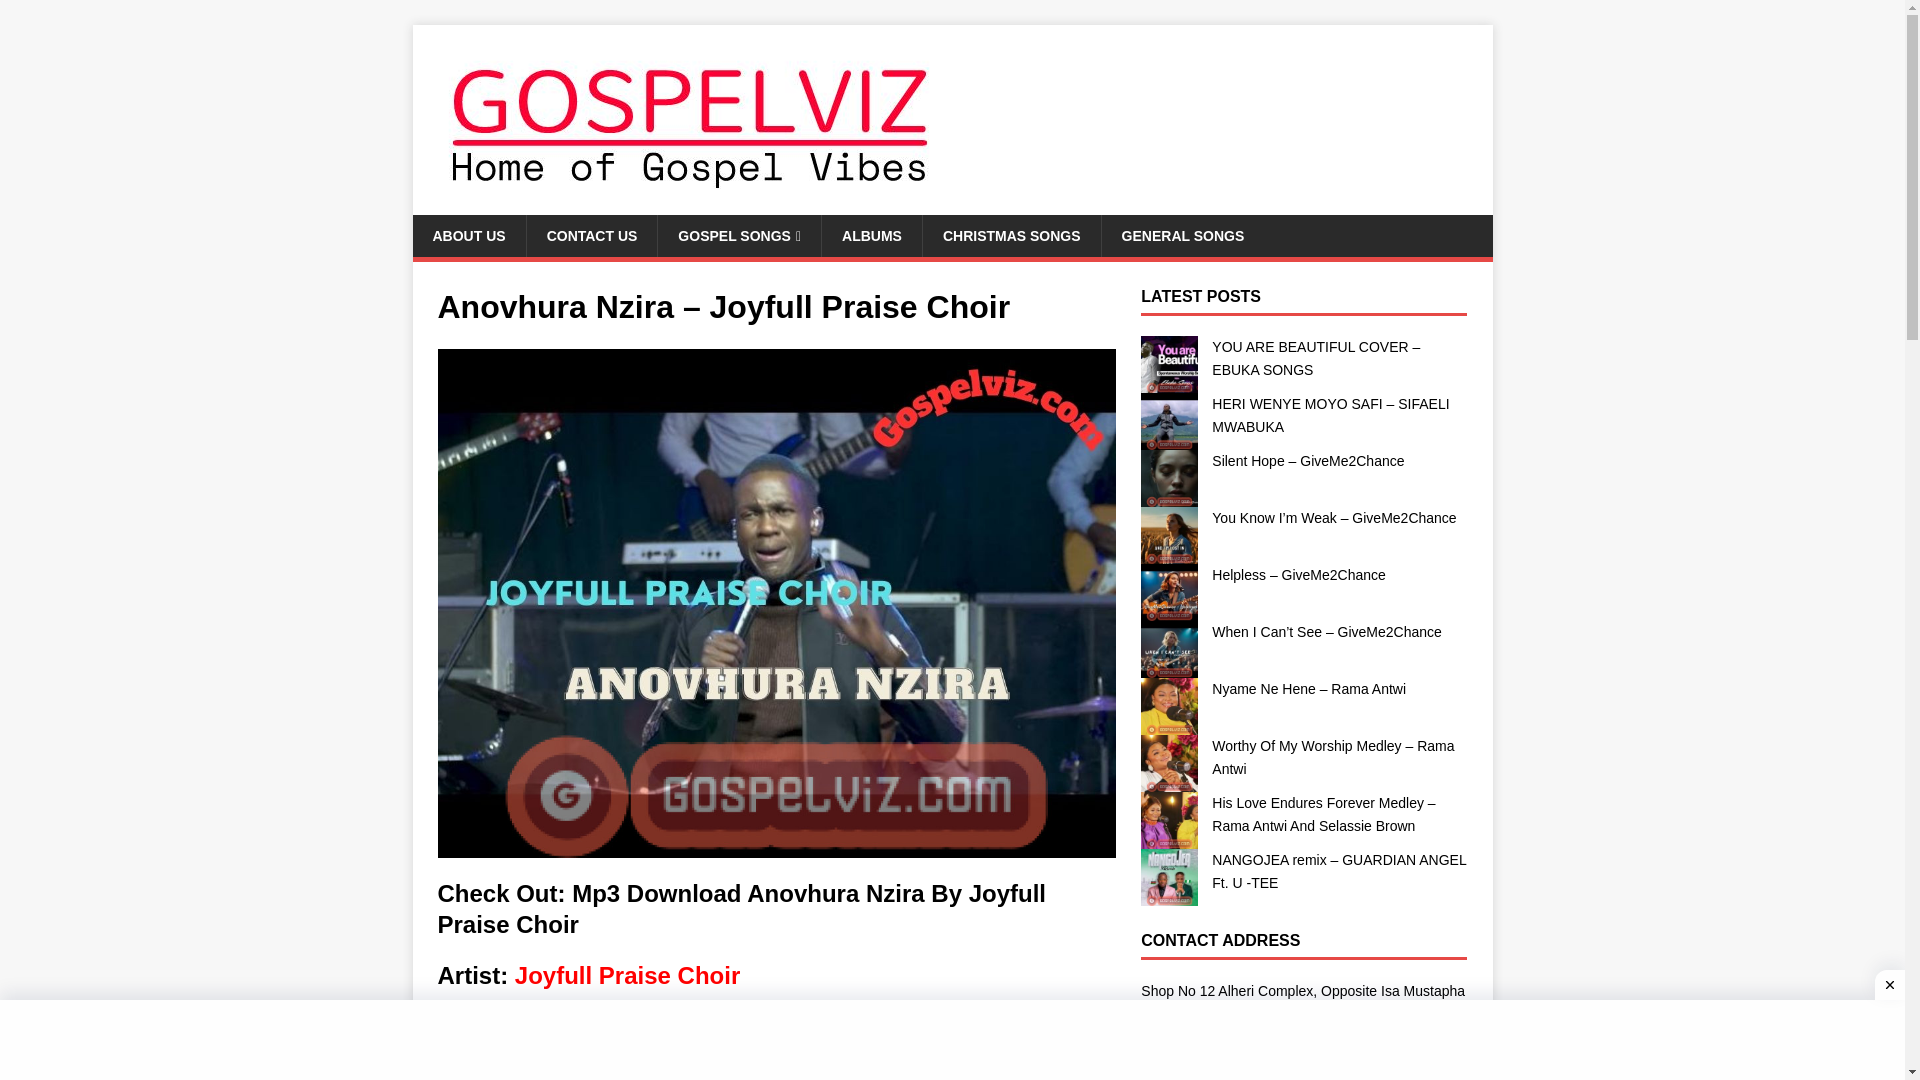  What do you see at coordinates (871, 236) in the screenshot?
I see `ALBUMS` at bounding box center [871, 236].